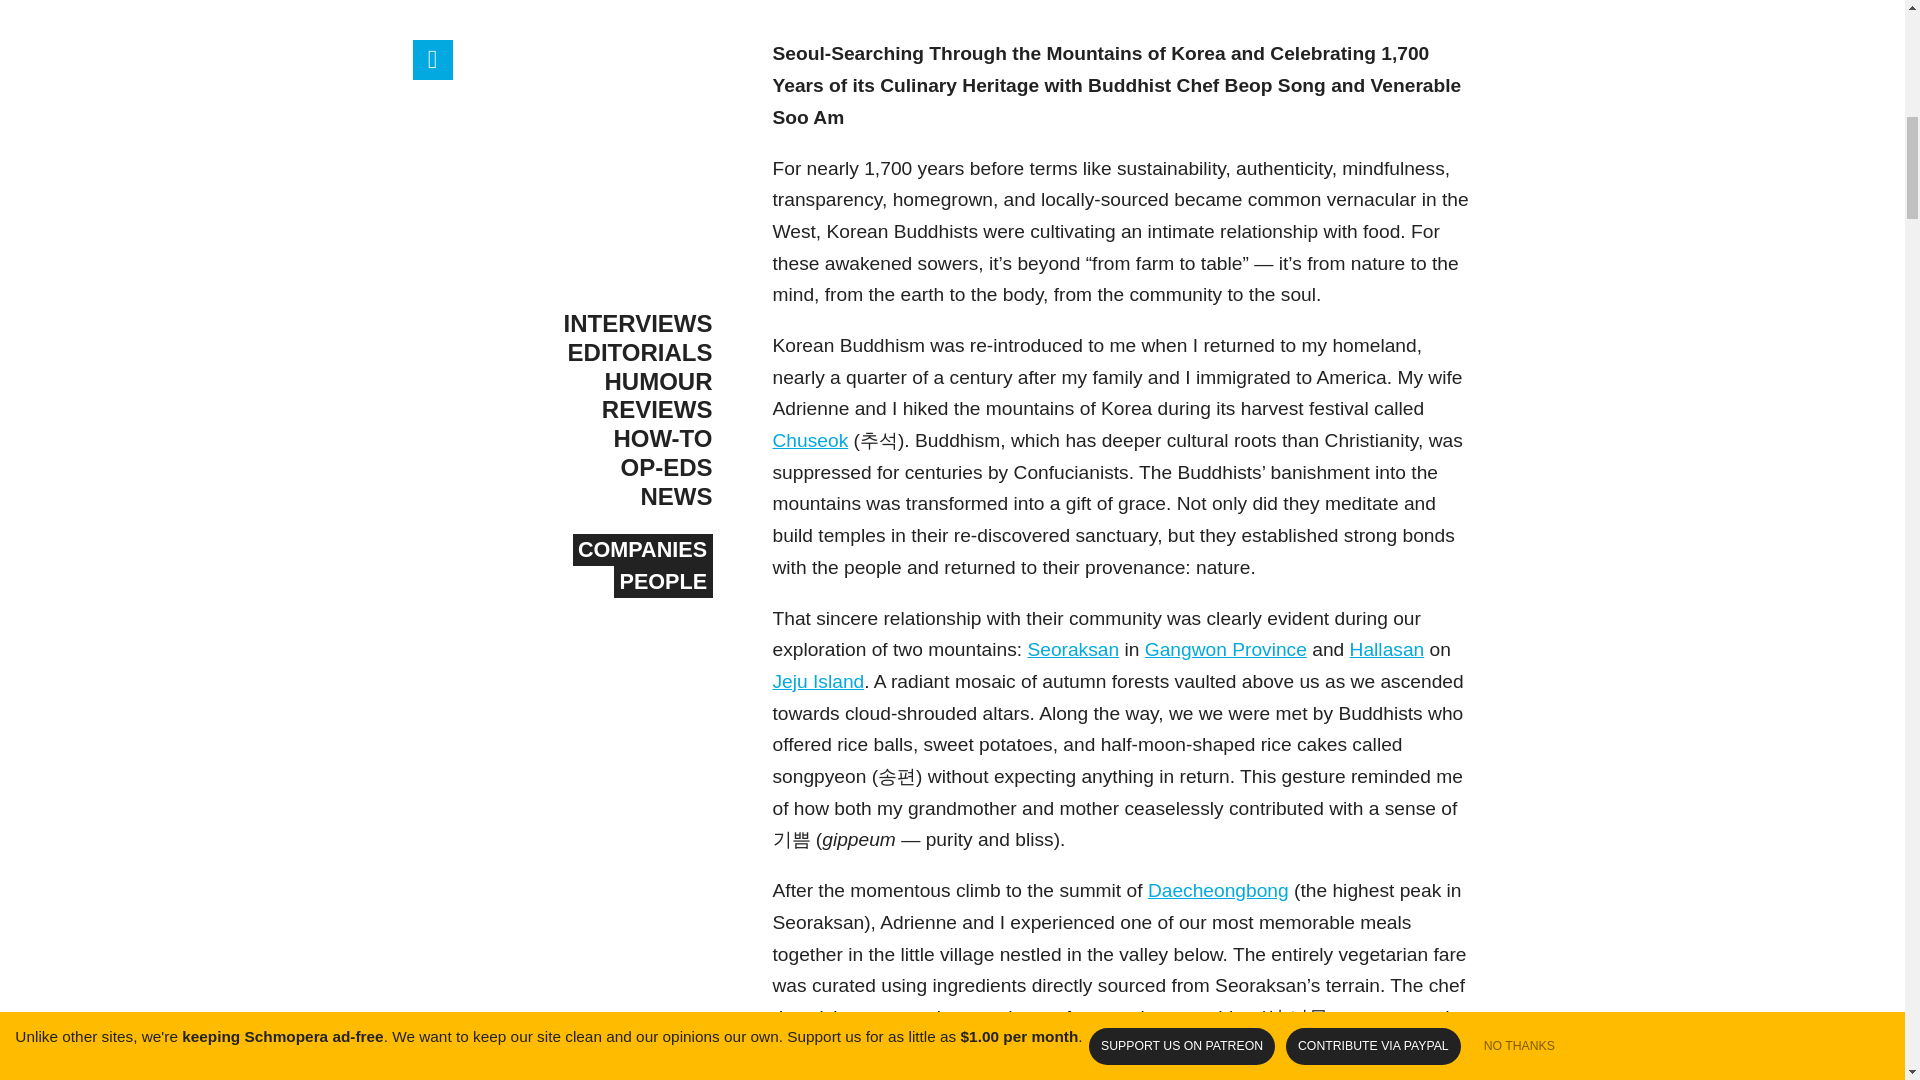 The image size is (1920, 1080). What do you see at coordinates (1386, 649) in the screenshot?
I see `Hallasan` at bounding box center [1386, 649].